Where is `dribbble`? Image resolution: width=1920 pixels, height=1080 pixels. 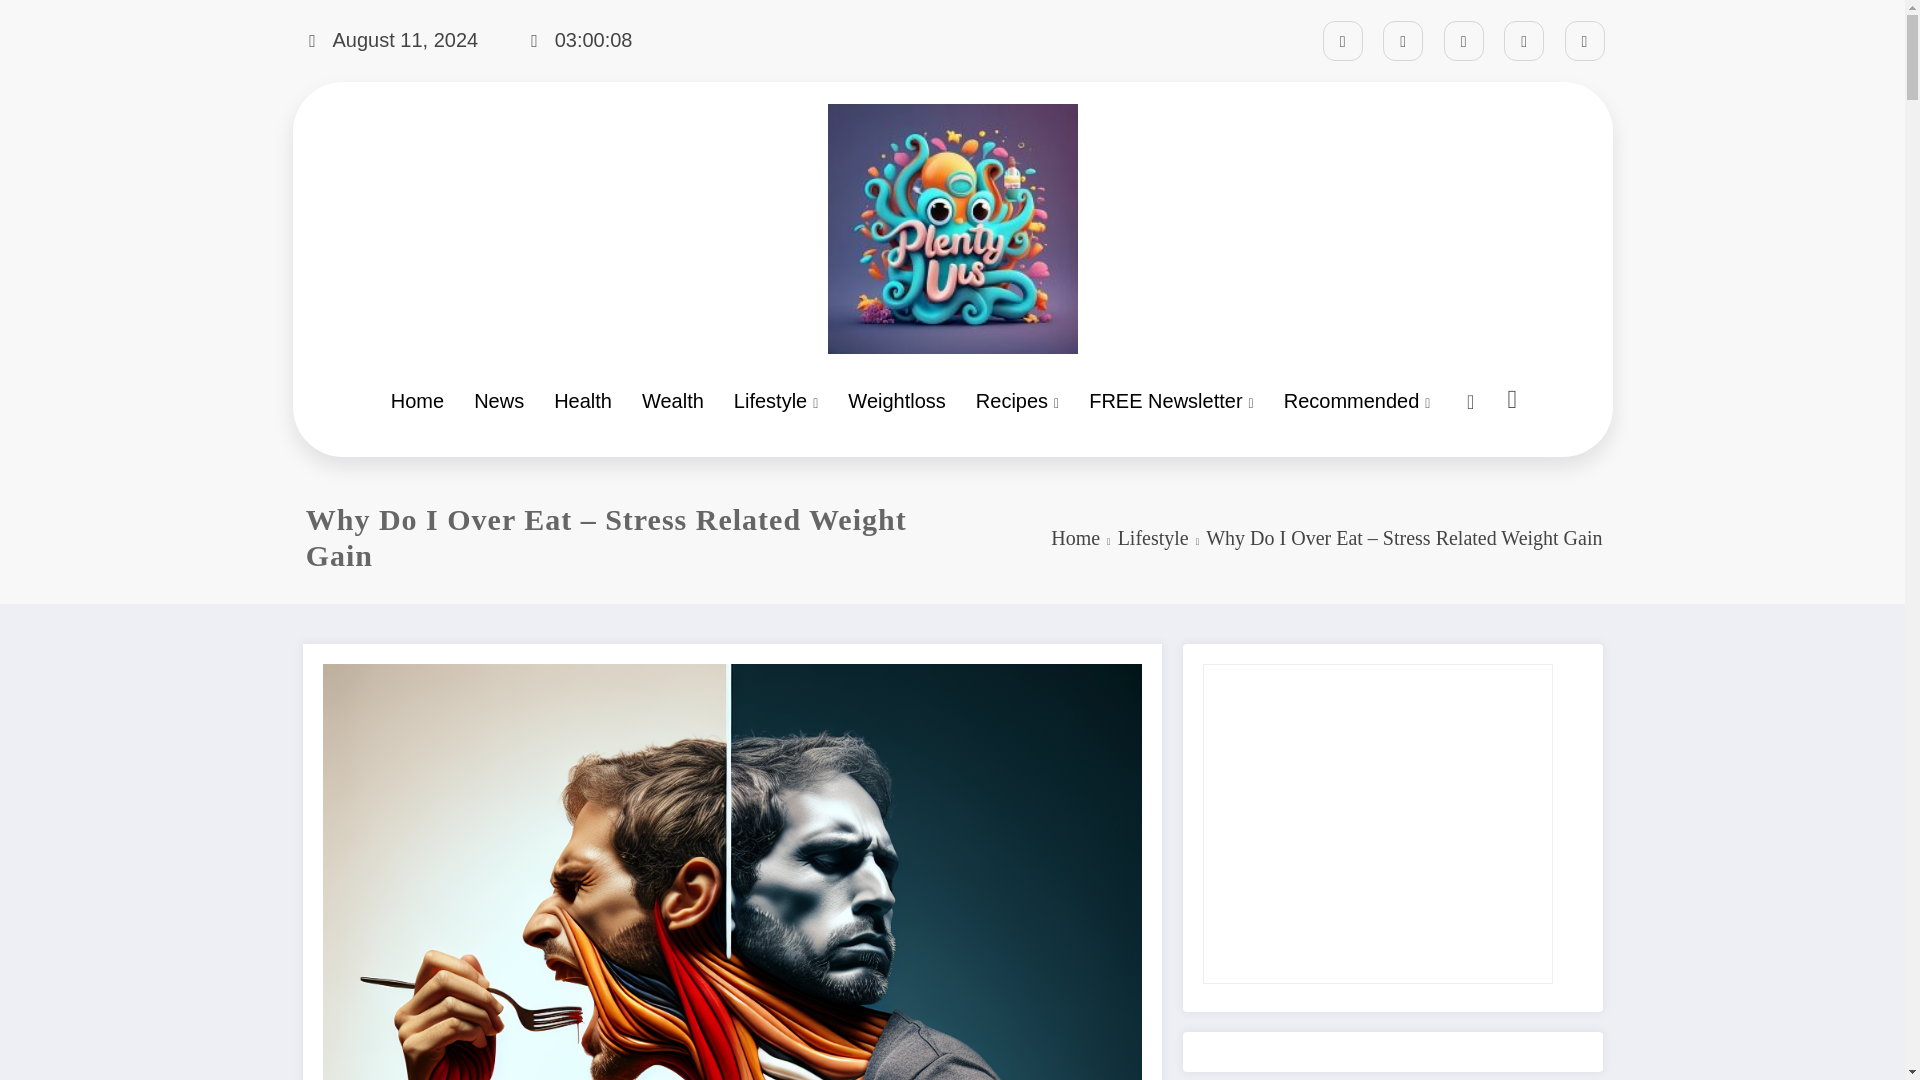
dribbble is located at coordinates (1464, 40).